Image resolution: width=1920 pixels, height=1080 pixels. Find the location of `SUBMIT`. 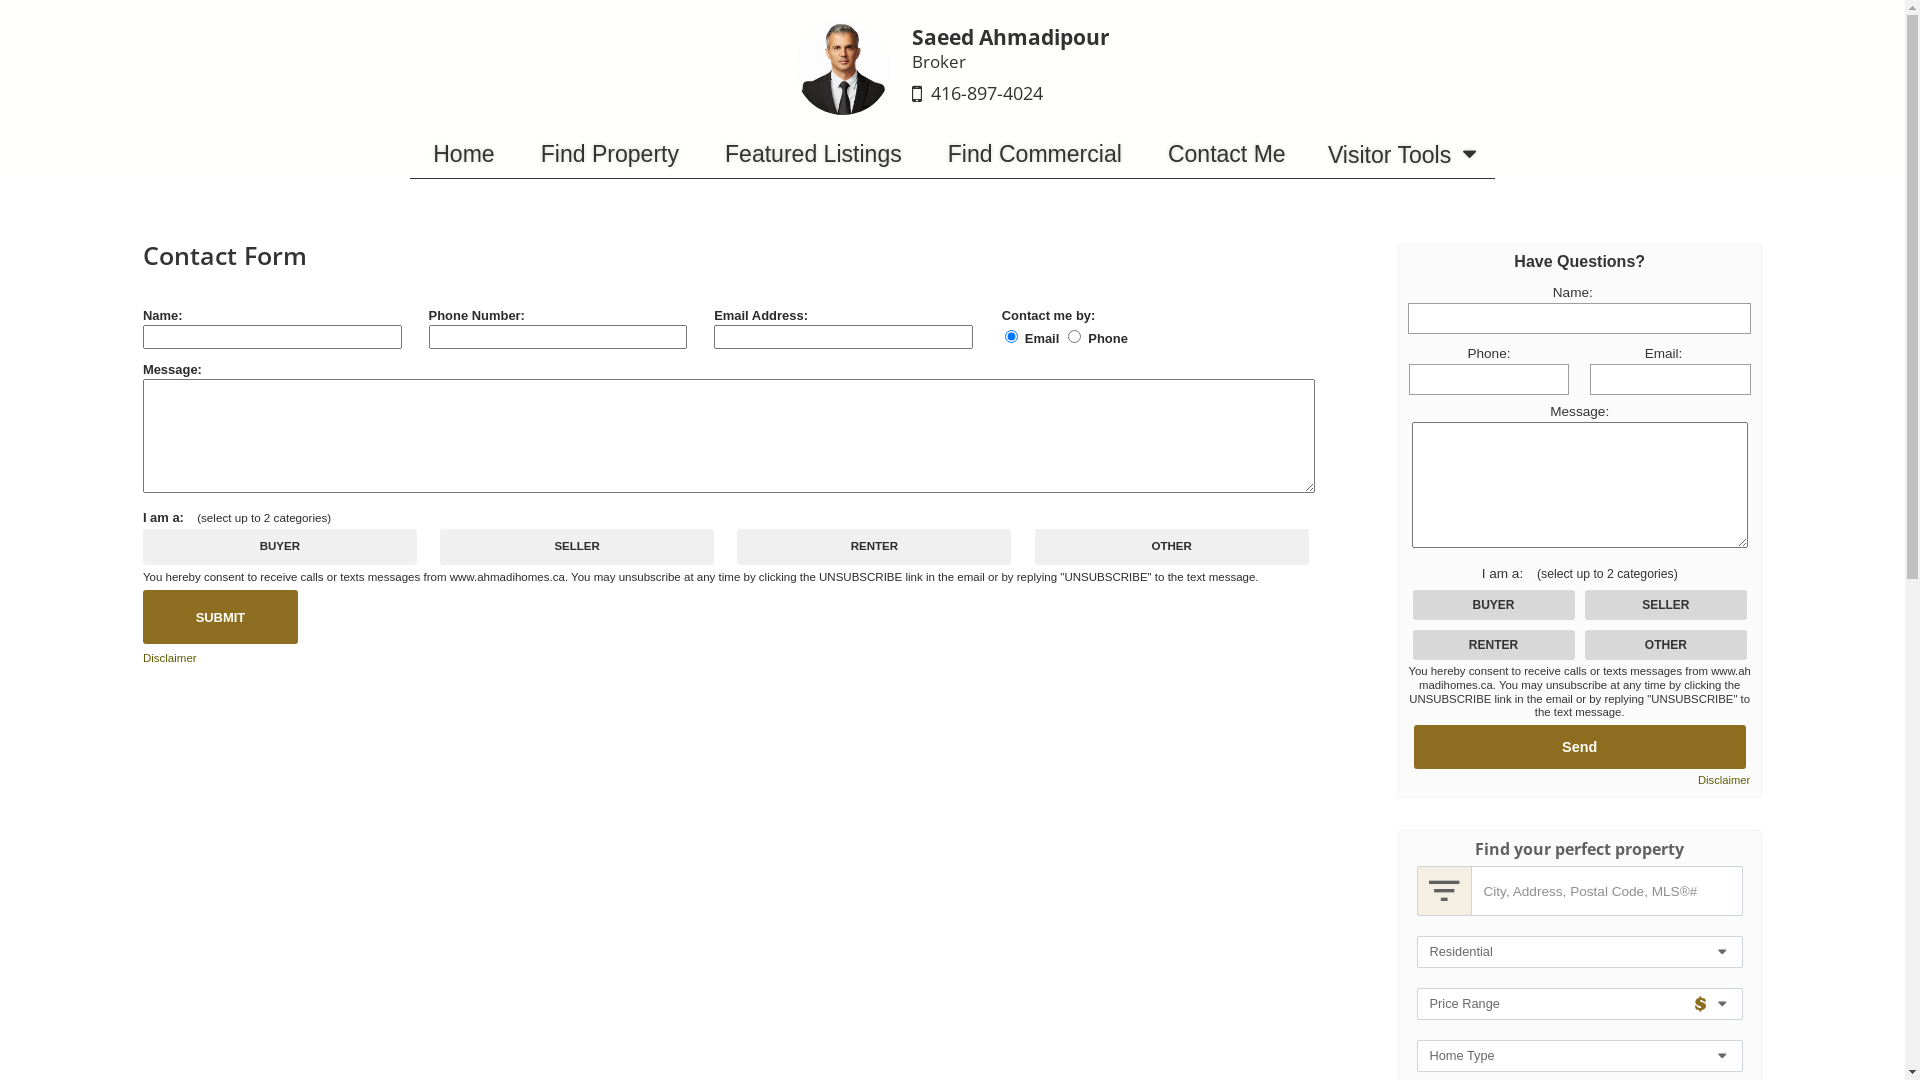

SUBMIT is located at coordinates (220, 617).